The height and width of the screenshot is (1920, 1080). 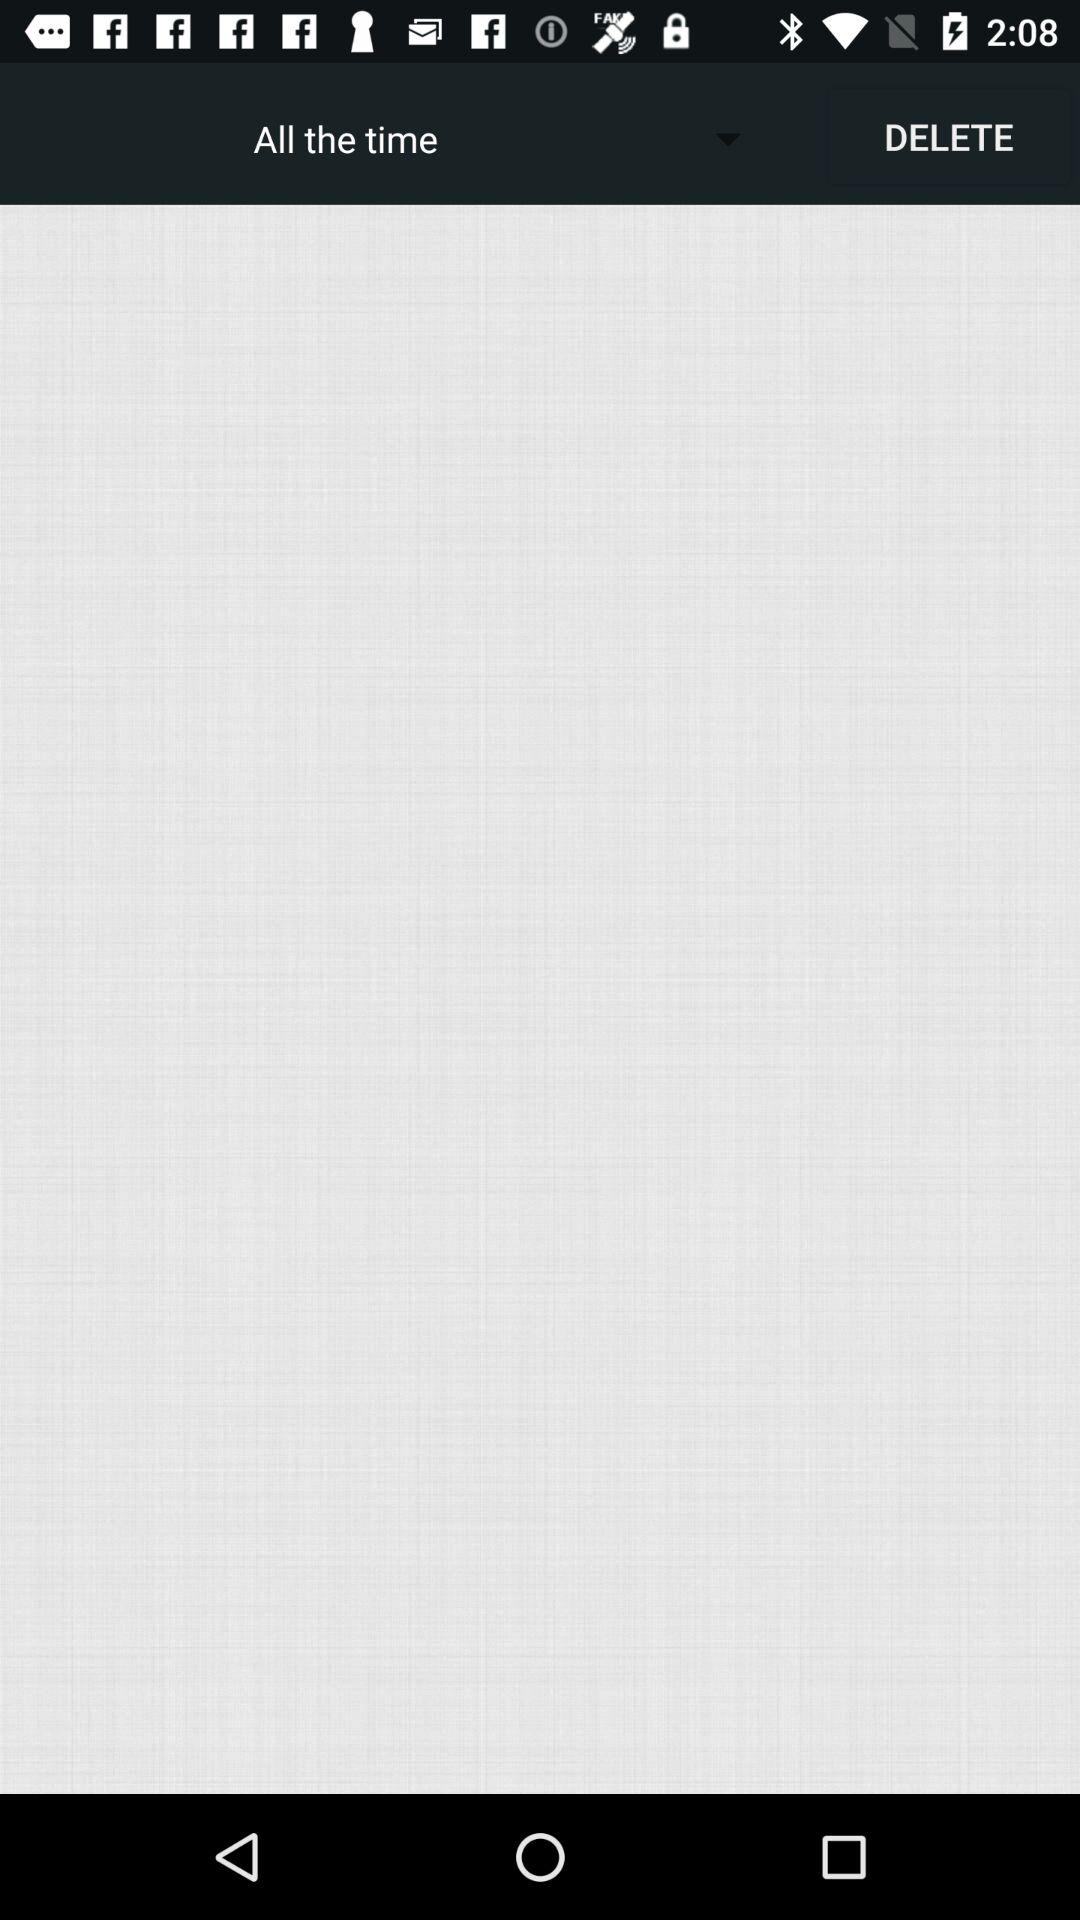 I want to click on open the delete icon, so click(x=948, y=136).